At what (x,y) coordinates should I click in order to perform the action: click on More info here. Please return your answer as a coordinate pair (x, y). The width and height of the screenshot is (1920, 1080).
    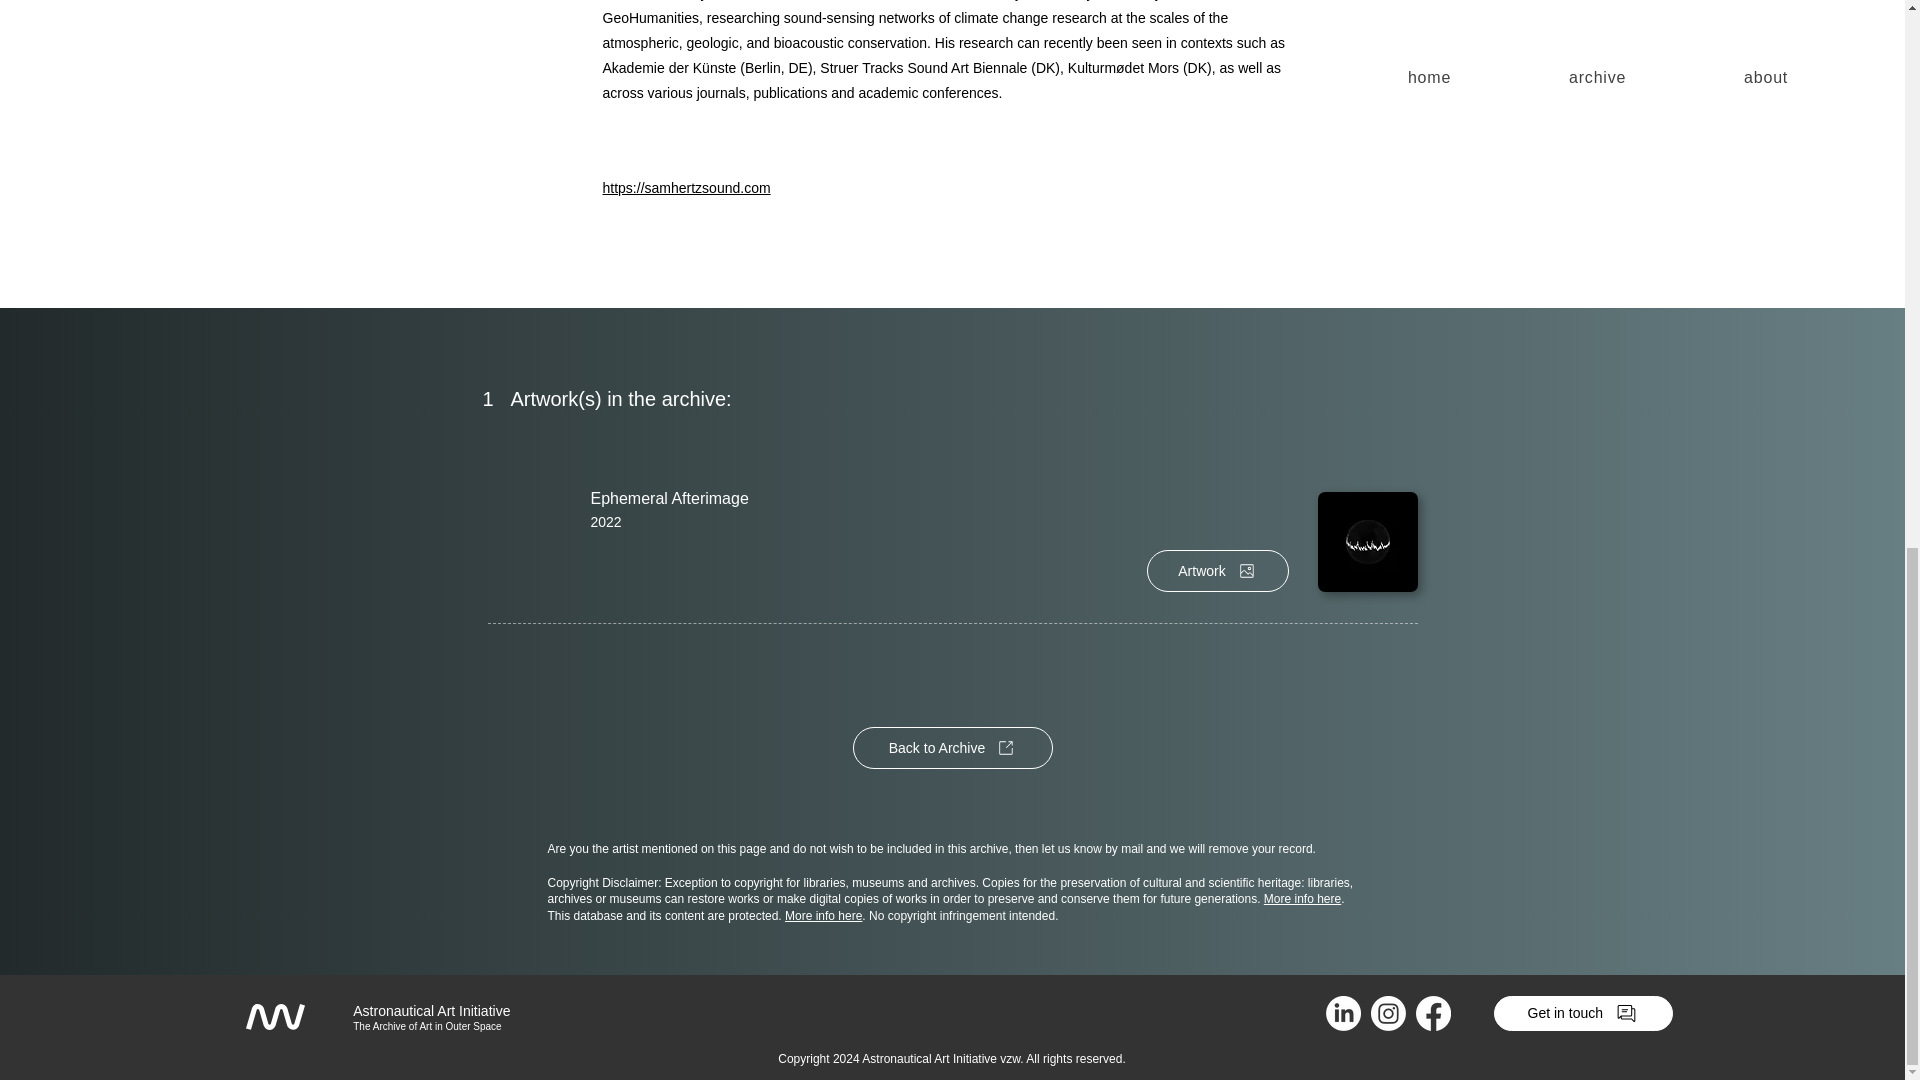
    Looking at the image, I should click on (1302, 899).